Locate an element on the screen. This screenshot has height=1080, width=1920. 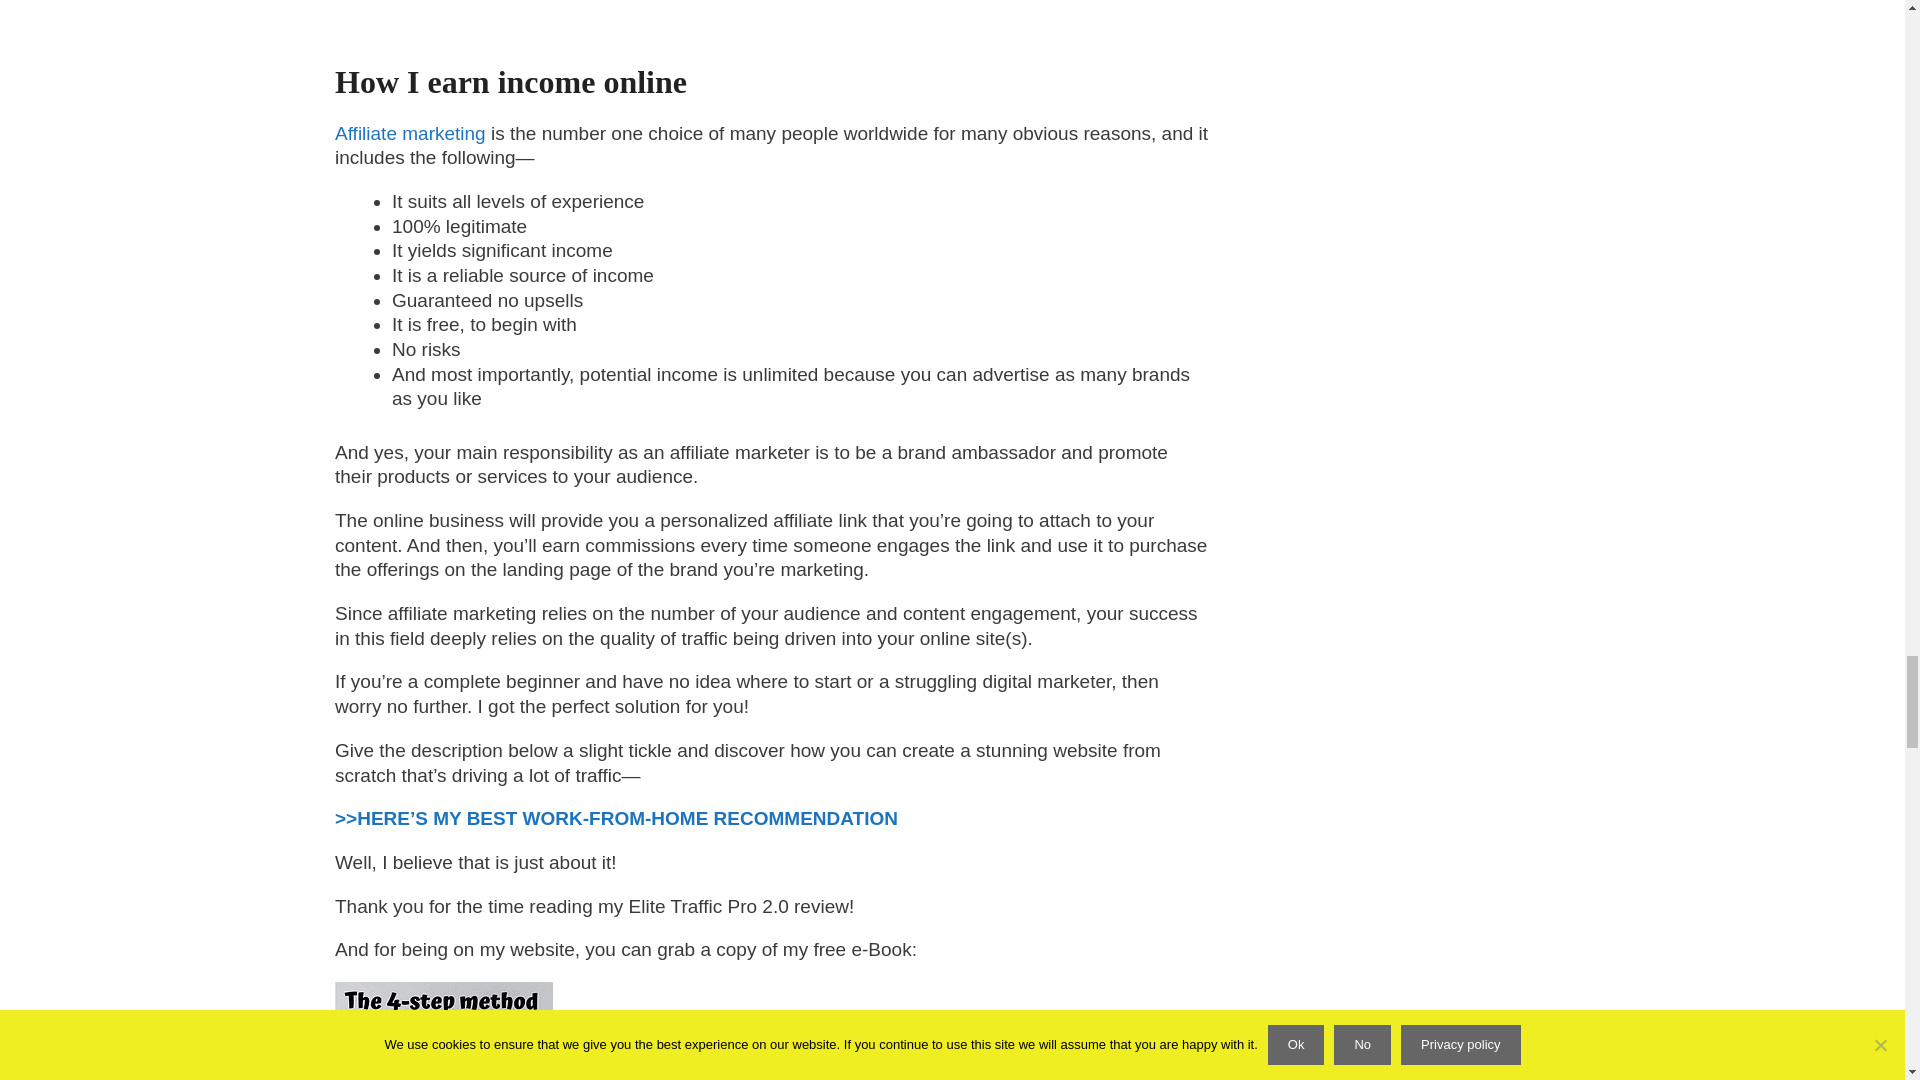
Affiliate marketing is located at coordinates (410, 133).